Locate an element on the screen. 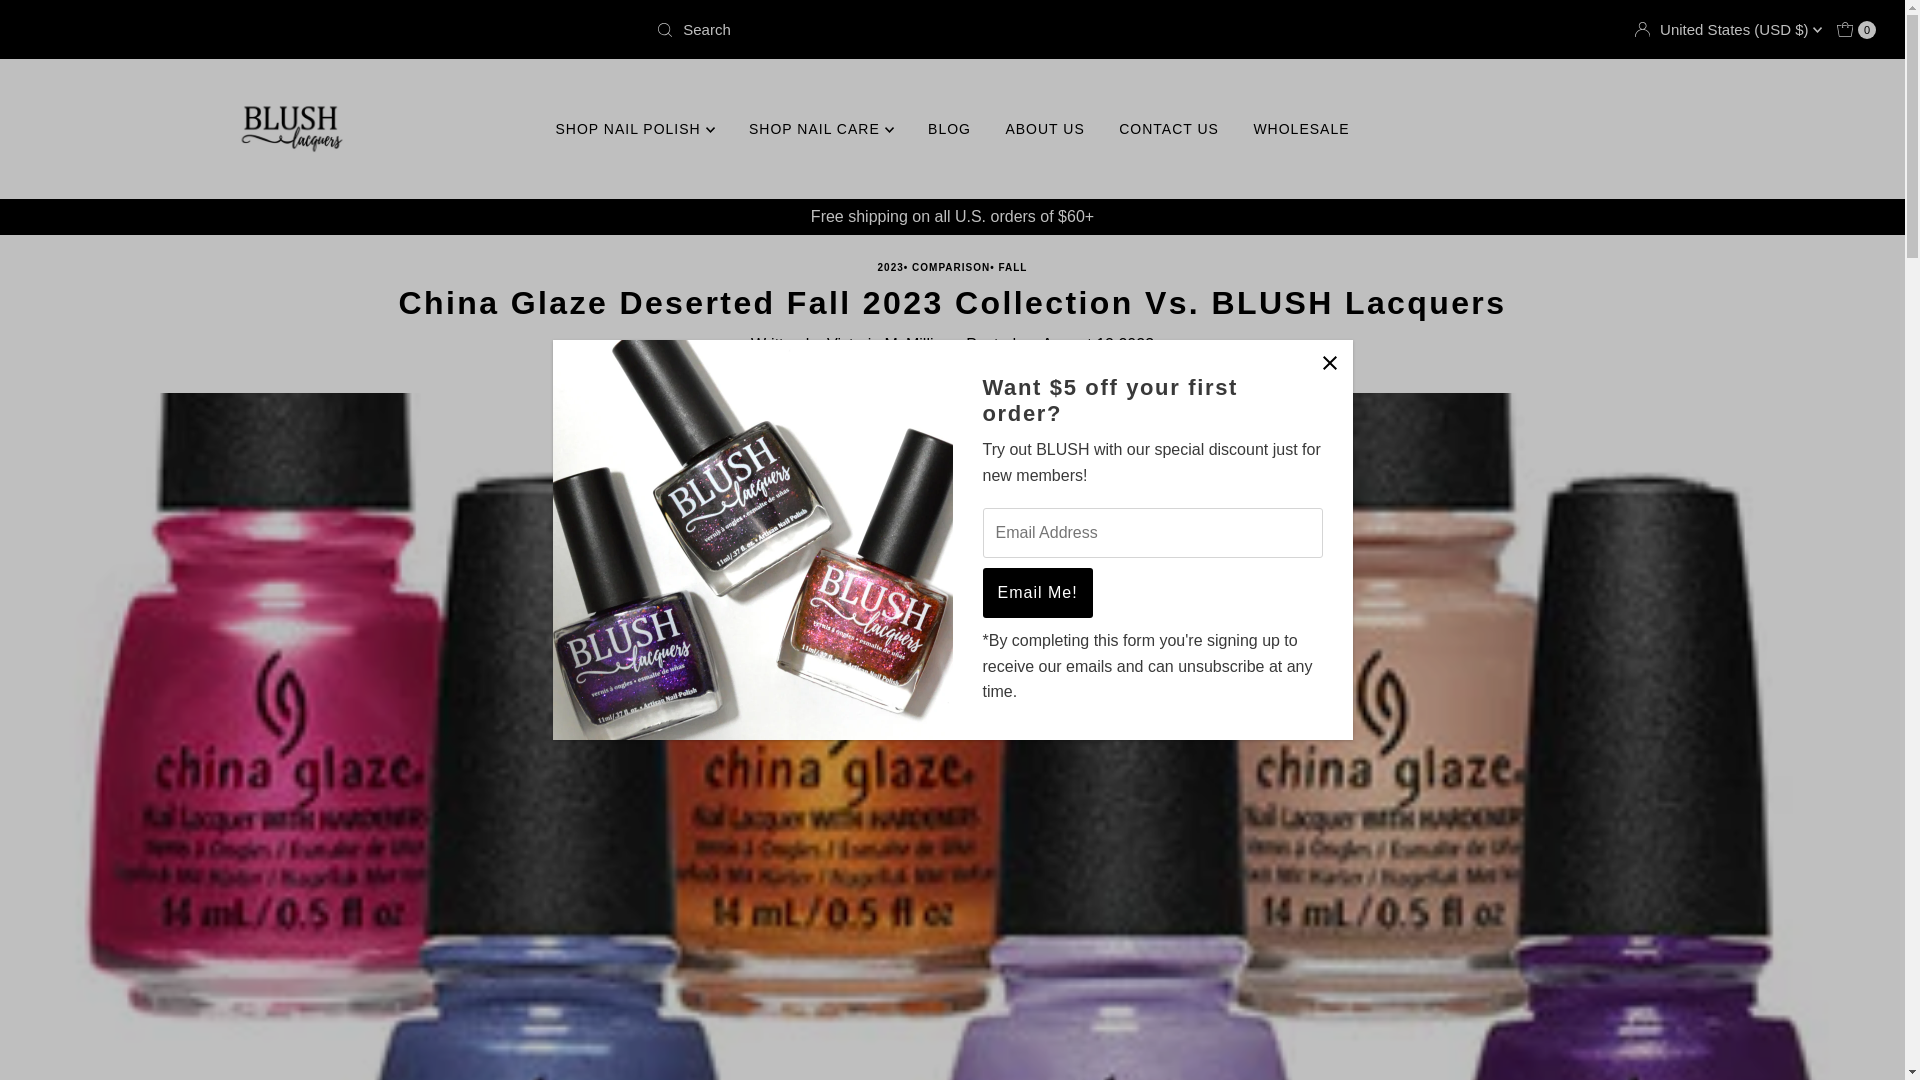  Email Me! is located at coordinates (1036, 592).